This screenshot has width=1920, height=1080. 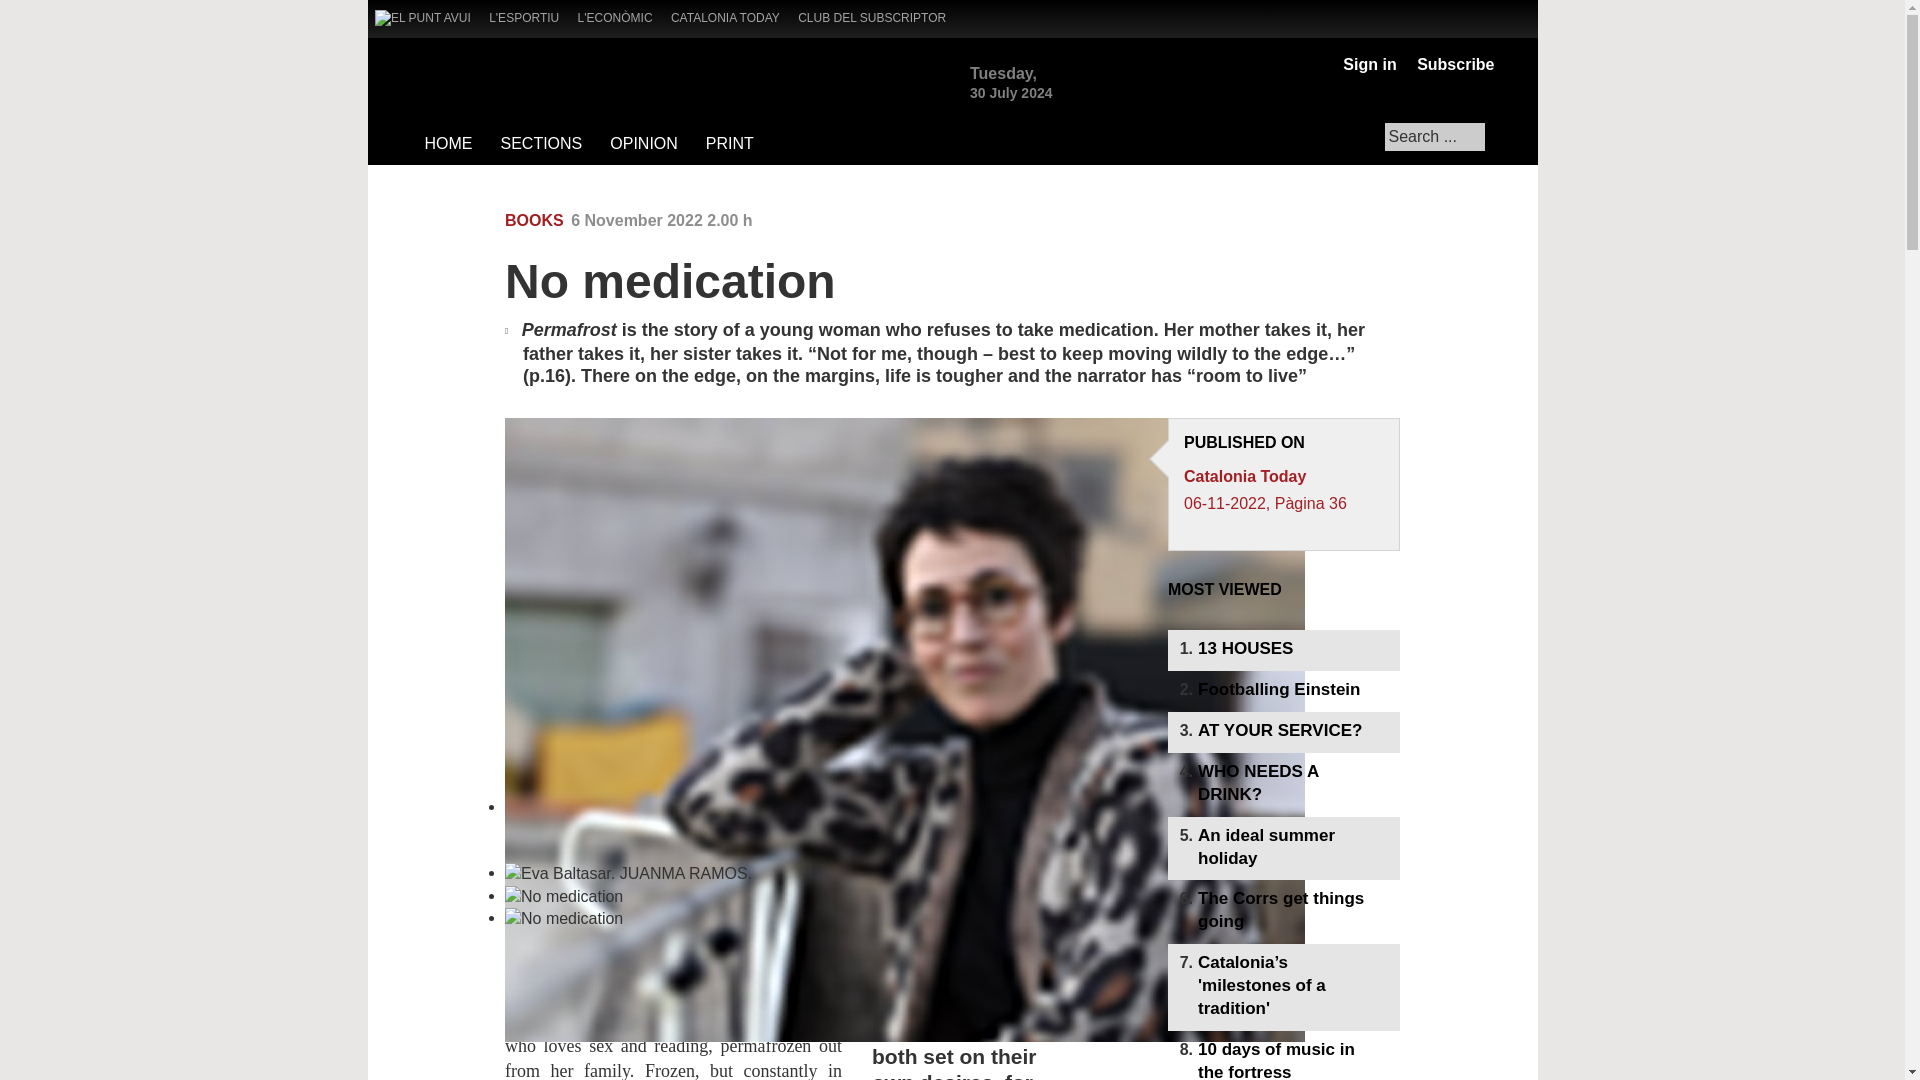 What do you see at coordinates (422, 17) in the screenshot?
I see `El Punt Avui` at bounding box center [422, 17].